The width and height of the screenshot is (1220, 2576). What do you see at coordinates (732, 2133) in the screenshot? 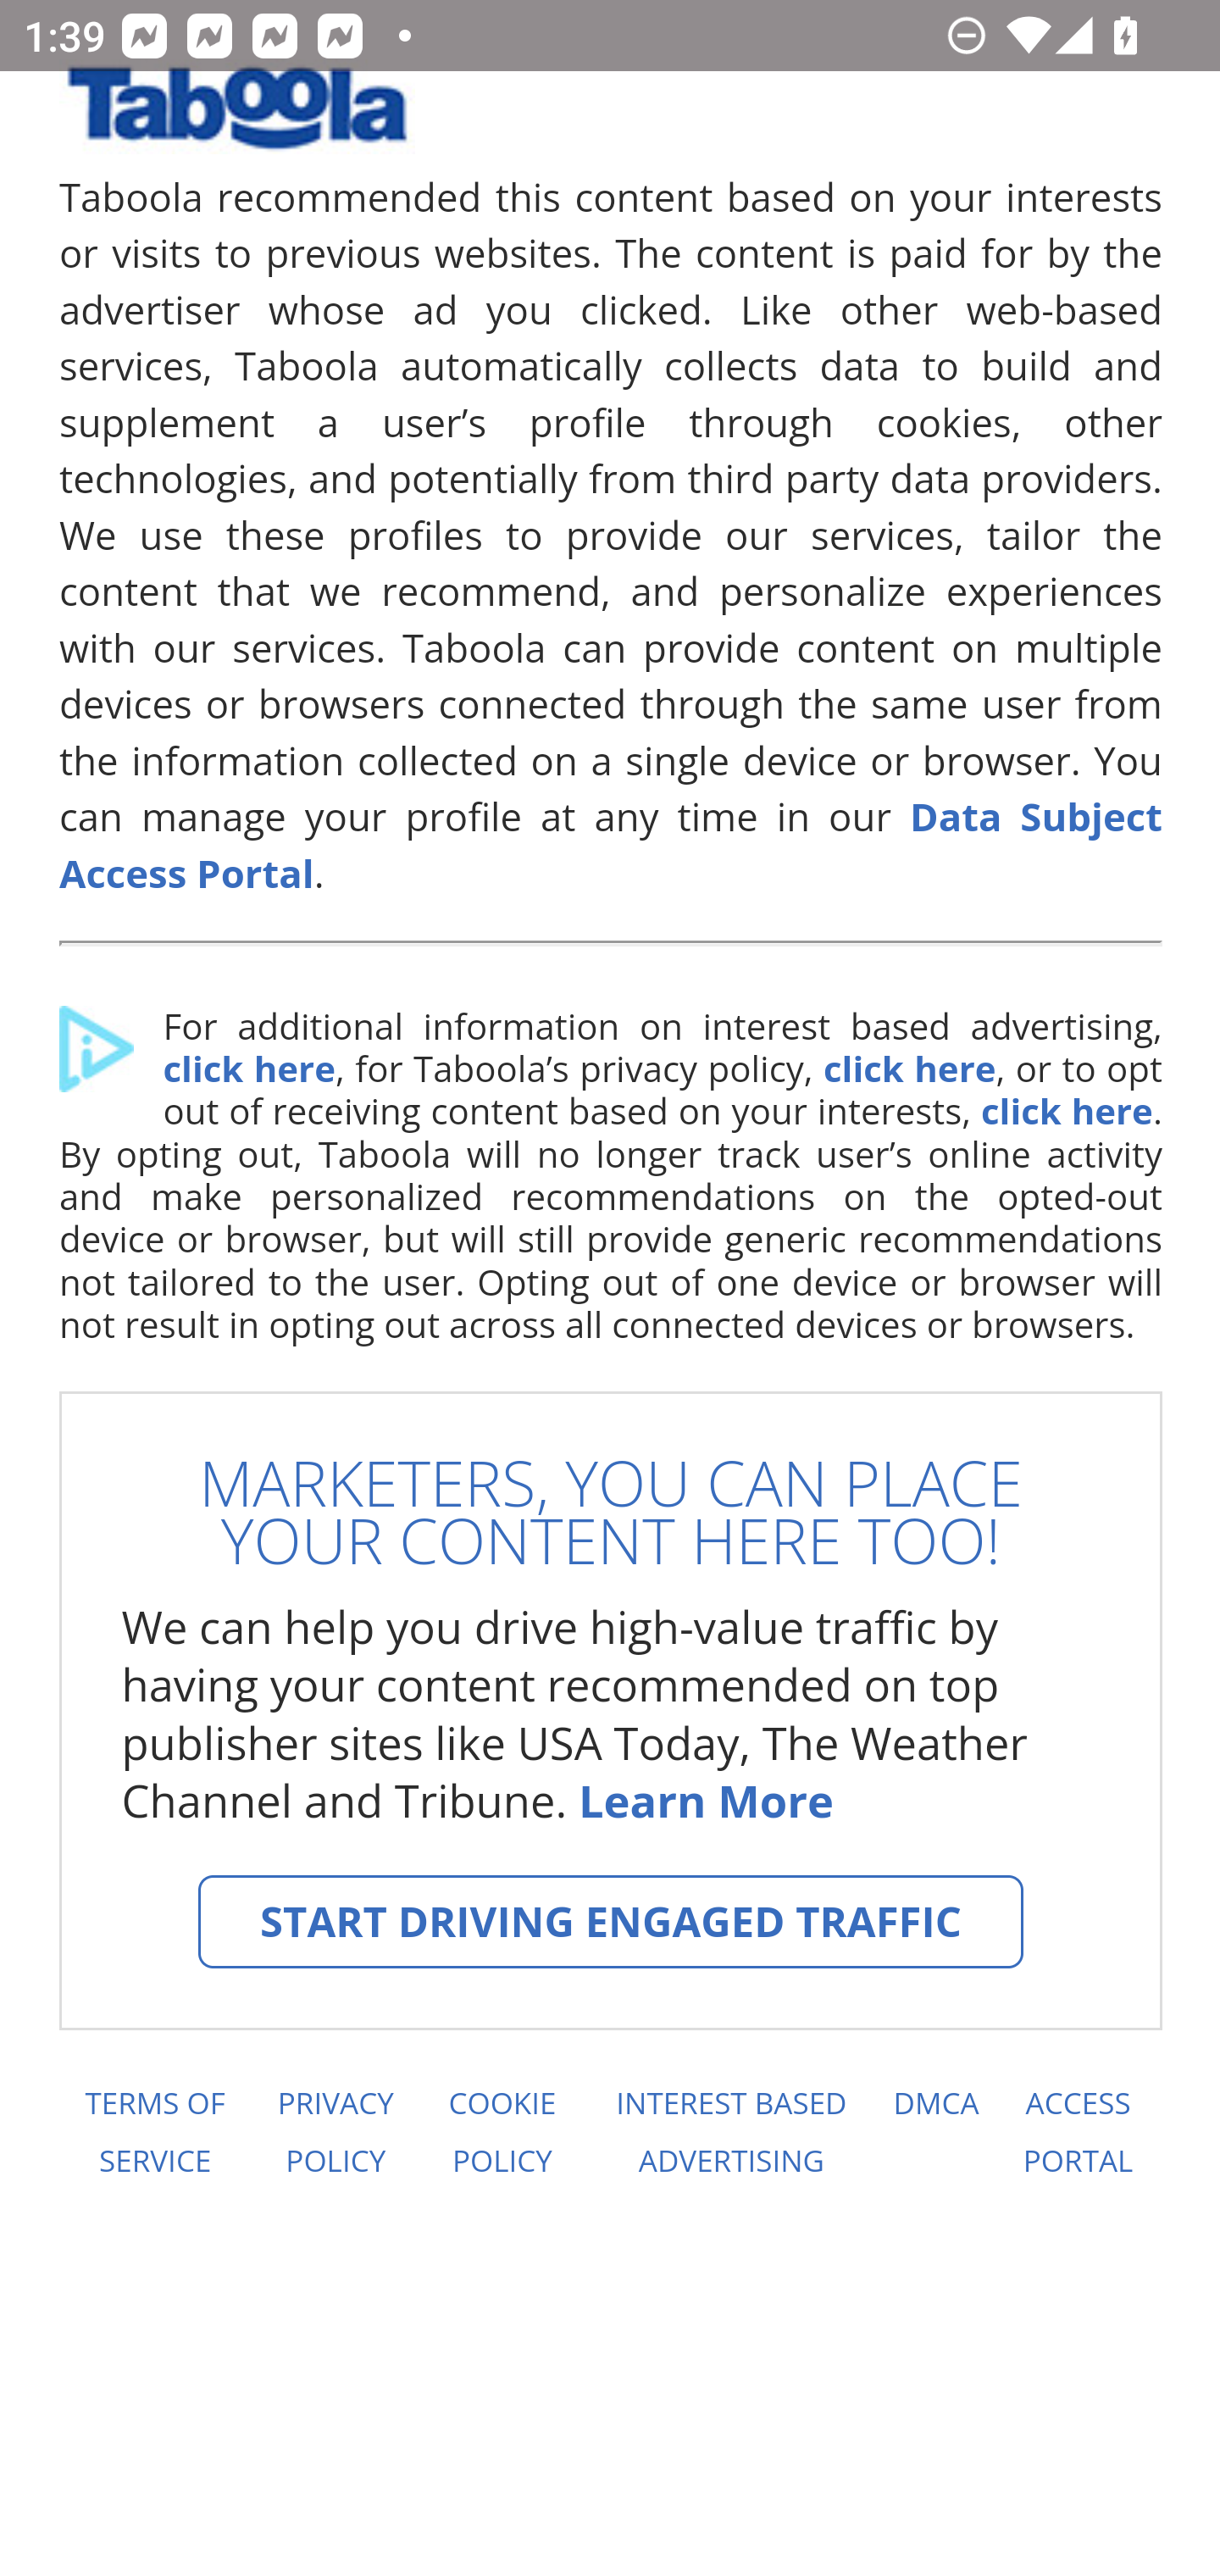
I see `INTEREST BASED ADVERTISING` at bounding box center [732, 2133].